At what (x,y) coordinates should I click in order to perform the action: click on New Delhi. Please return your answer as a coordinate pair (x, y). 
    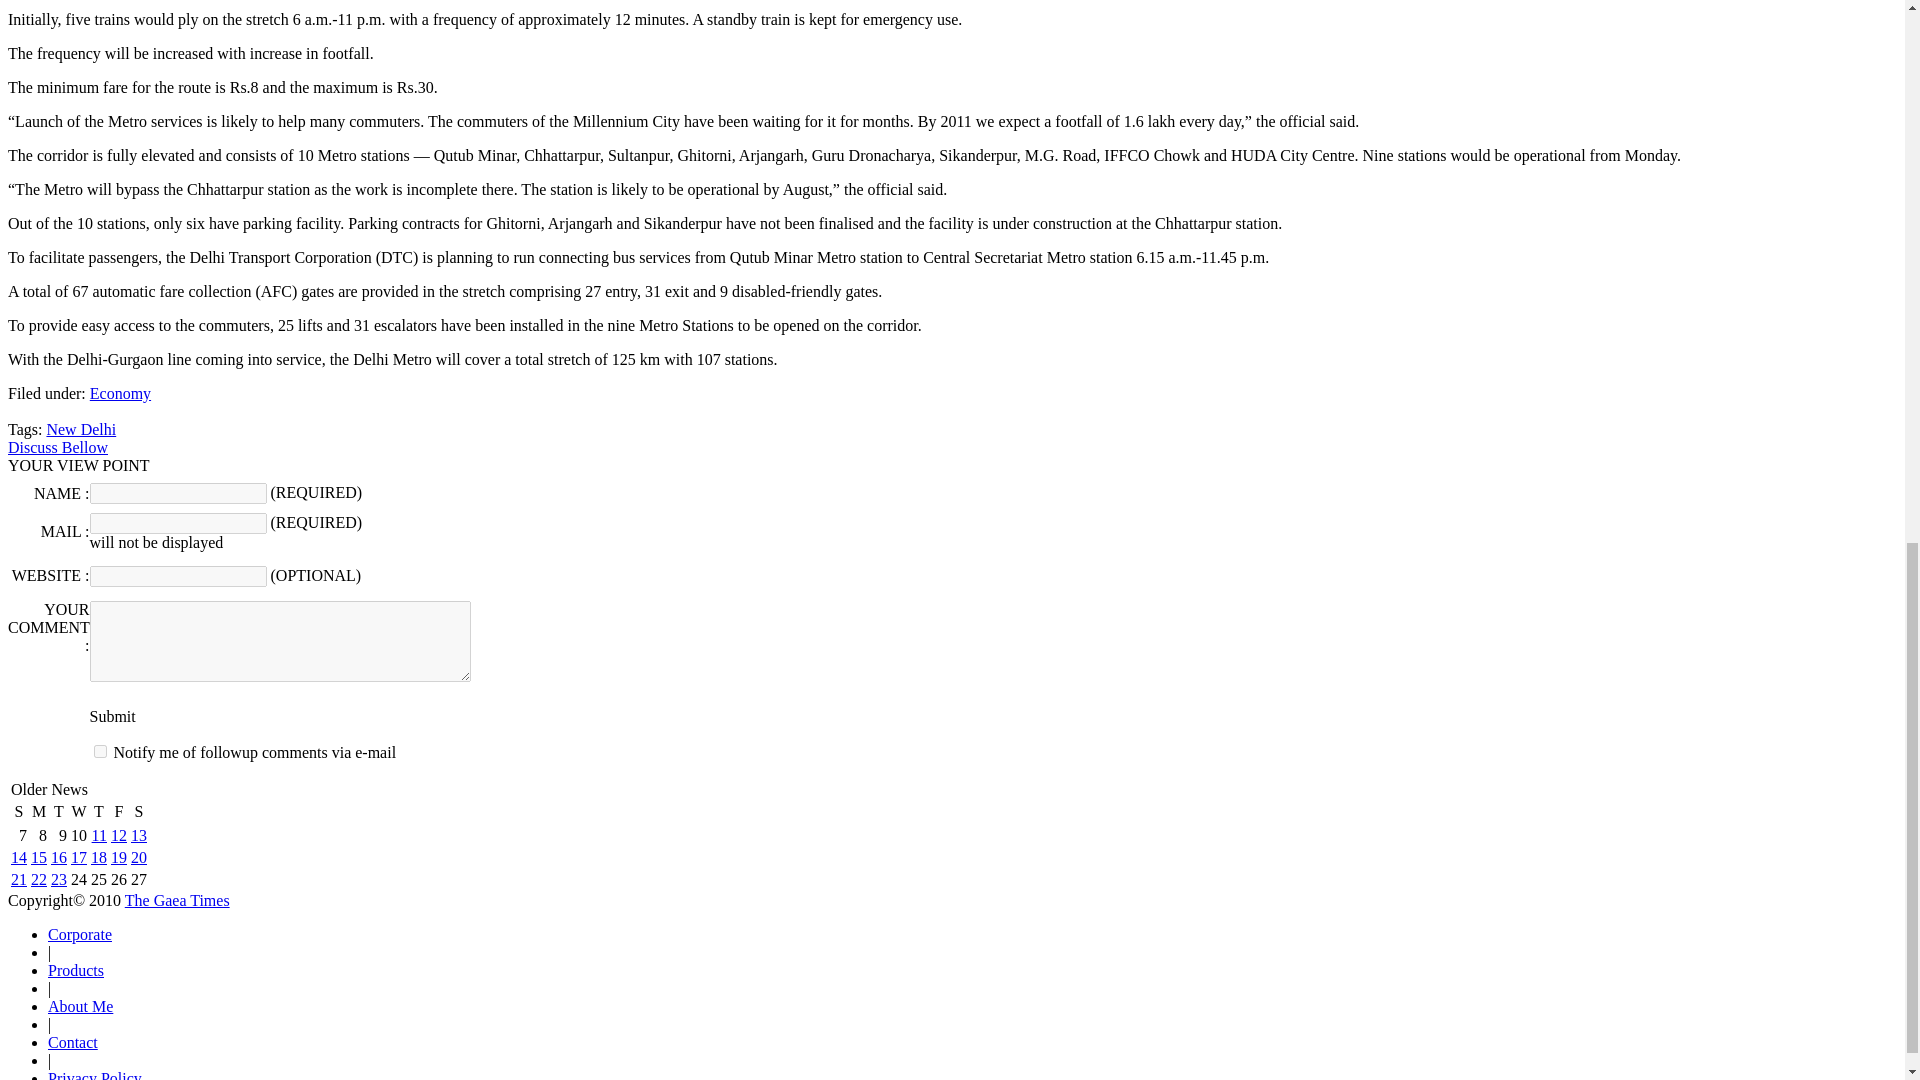
    Looking at the image, I should click on (80, 430).